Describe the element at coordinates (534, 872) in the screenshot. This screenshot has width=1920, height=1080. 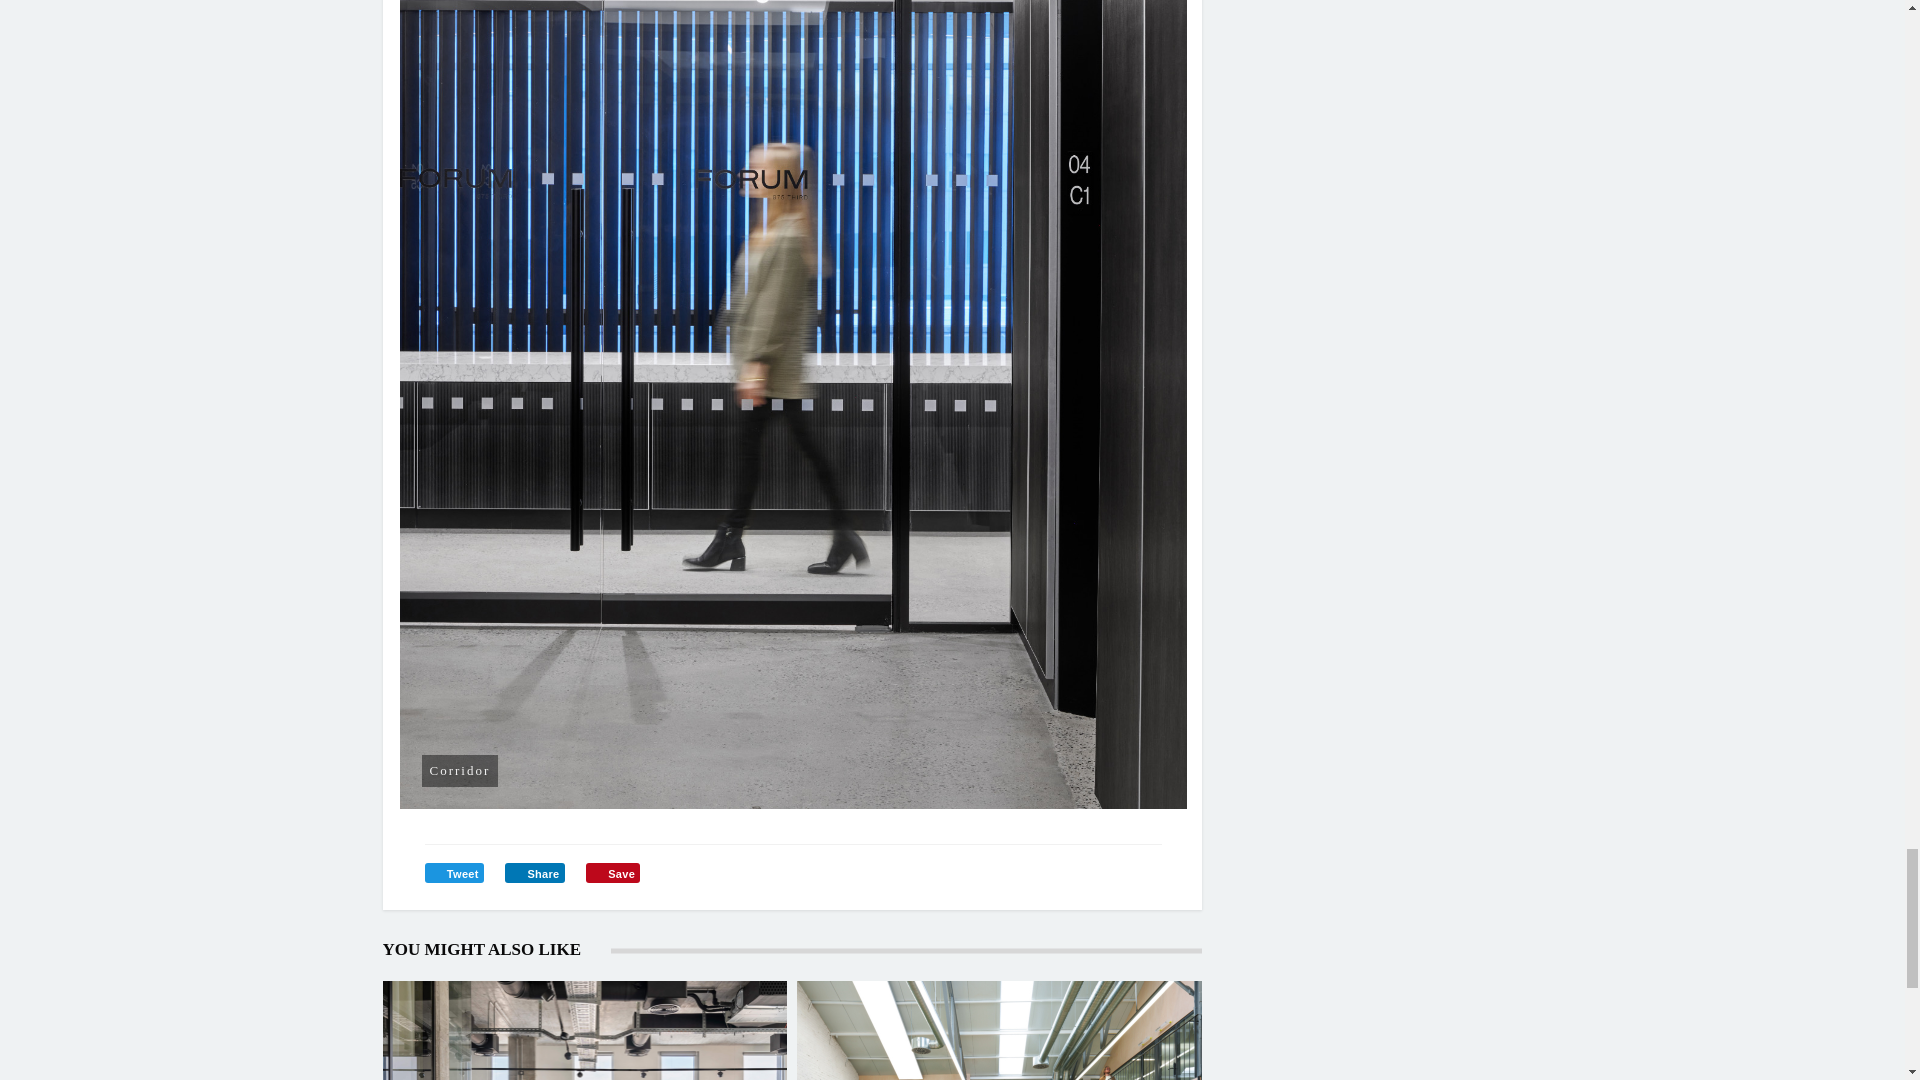
I see `Share link on LinkedIn` at that location.